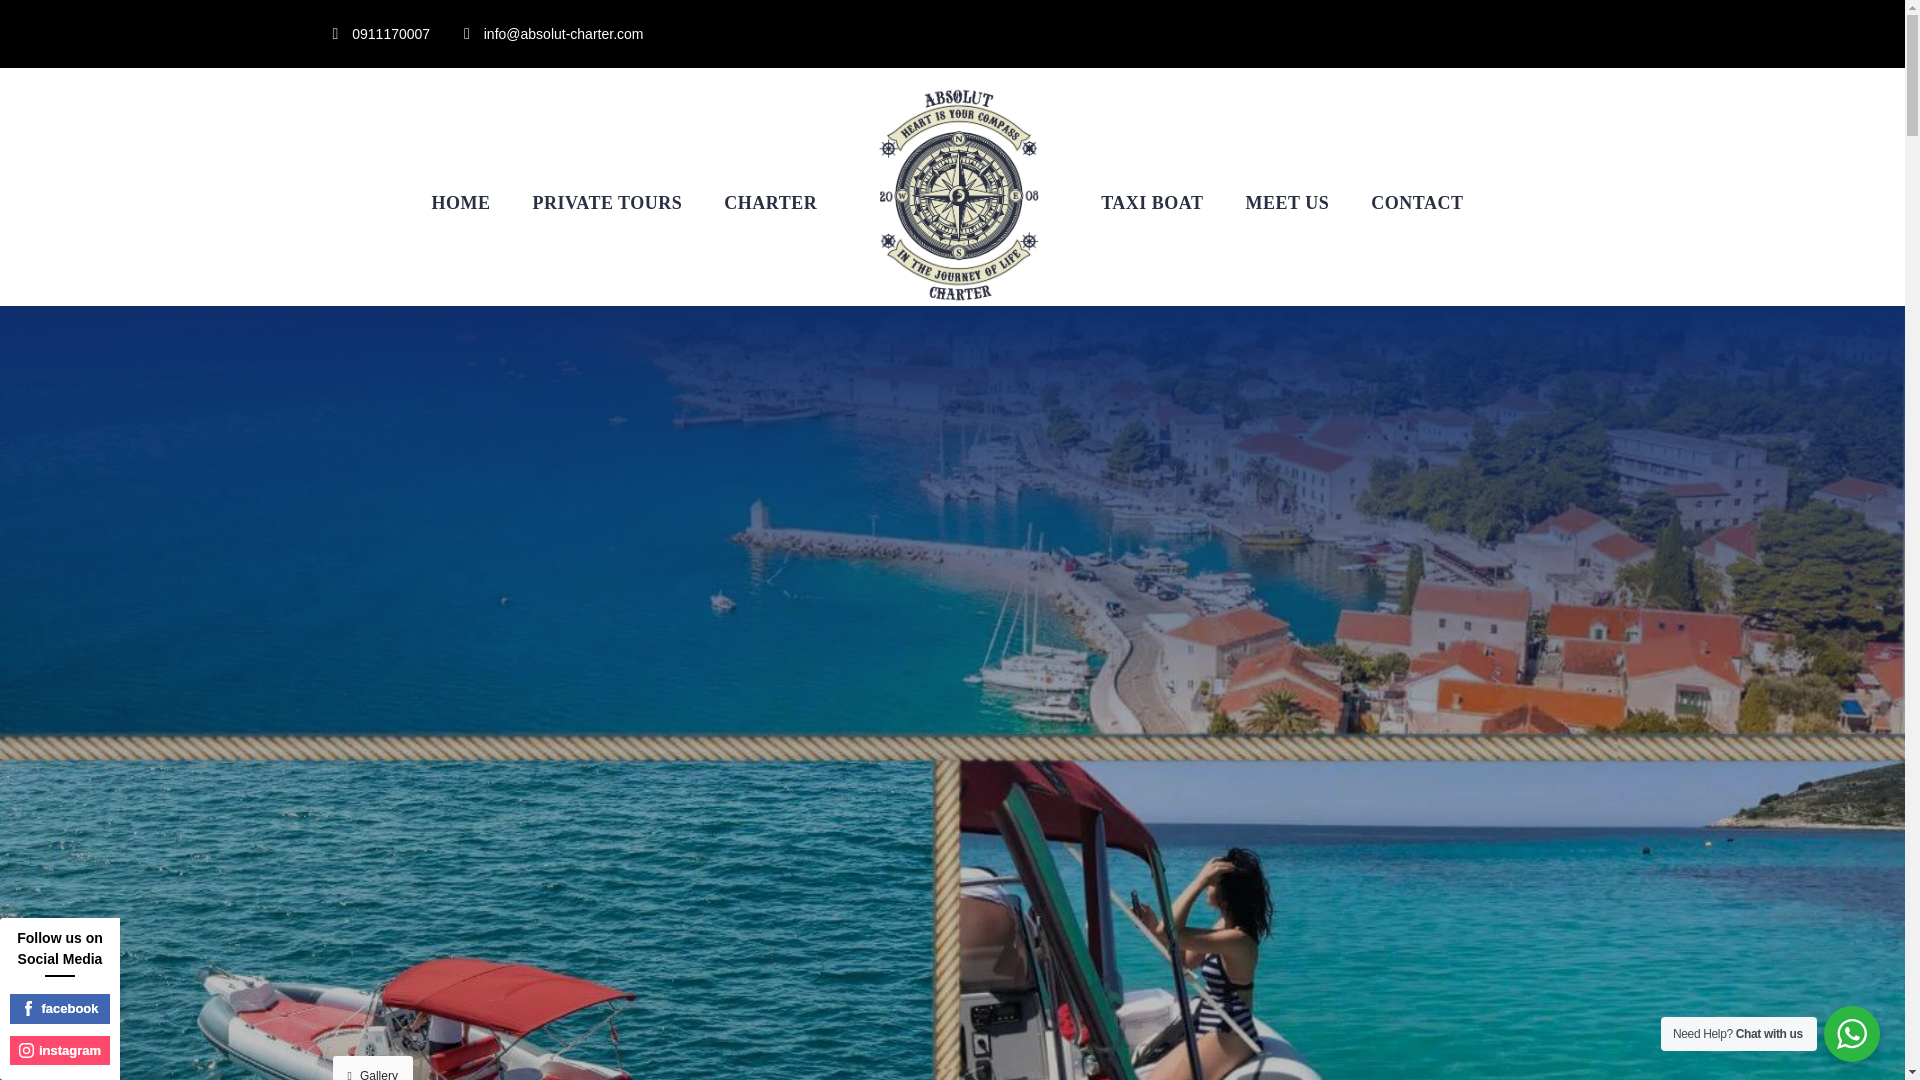 Image resolution: width=1920 pixels, height=1080 pixels. What do you see at coordinates (1288, 158) in the screenshot?
I see `MEET US` at bounding box center [1288, 158].